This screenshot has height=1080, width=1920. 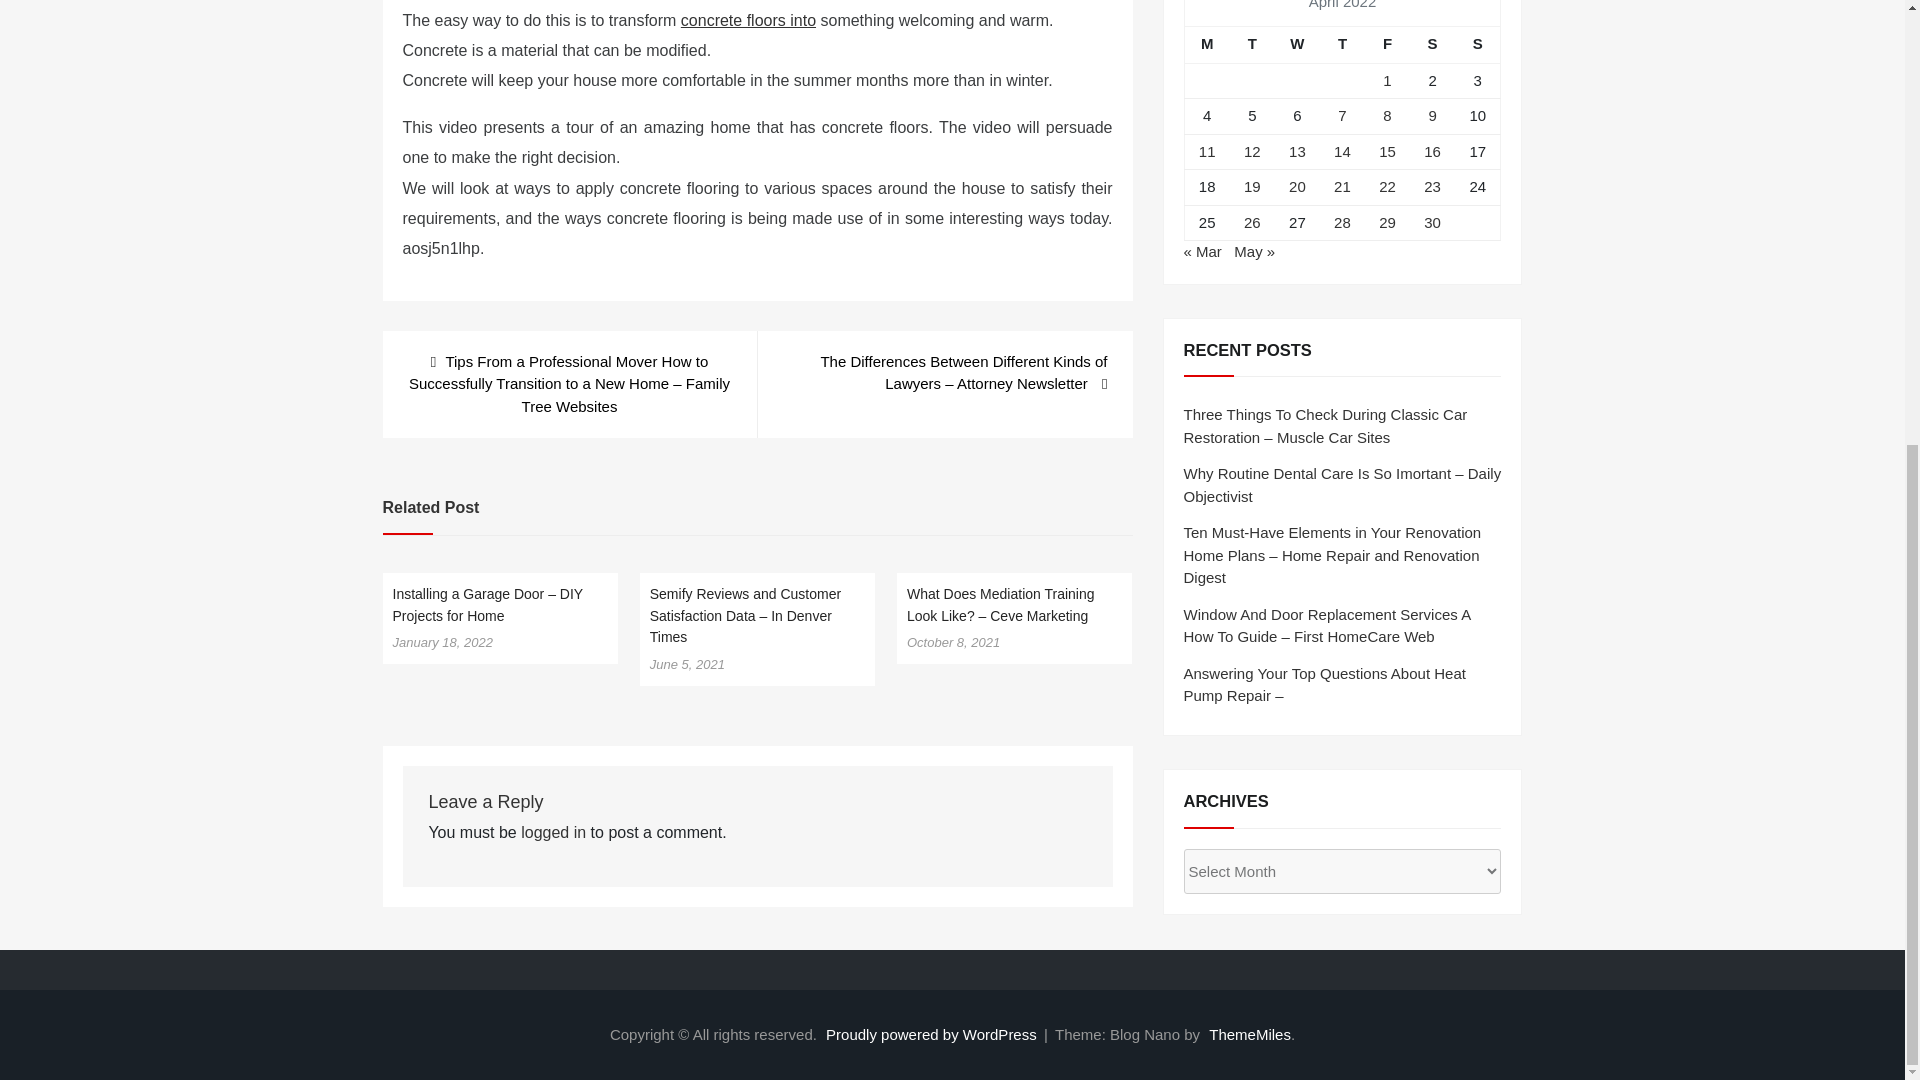 What do you see at coordinates (1297, 44) in the screenshot?
I see `Wednesday` at bounding box center [1297, 44].